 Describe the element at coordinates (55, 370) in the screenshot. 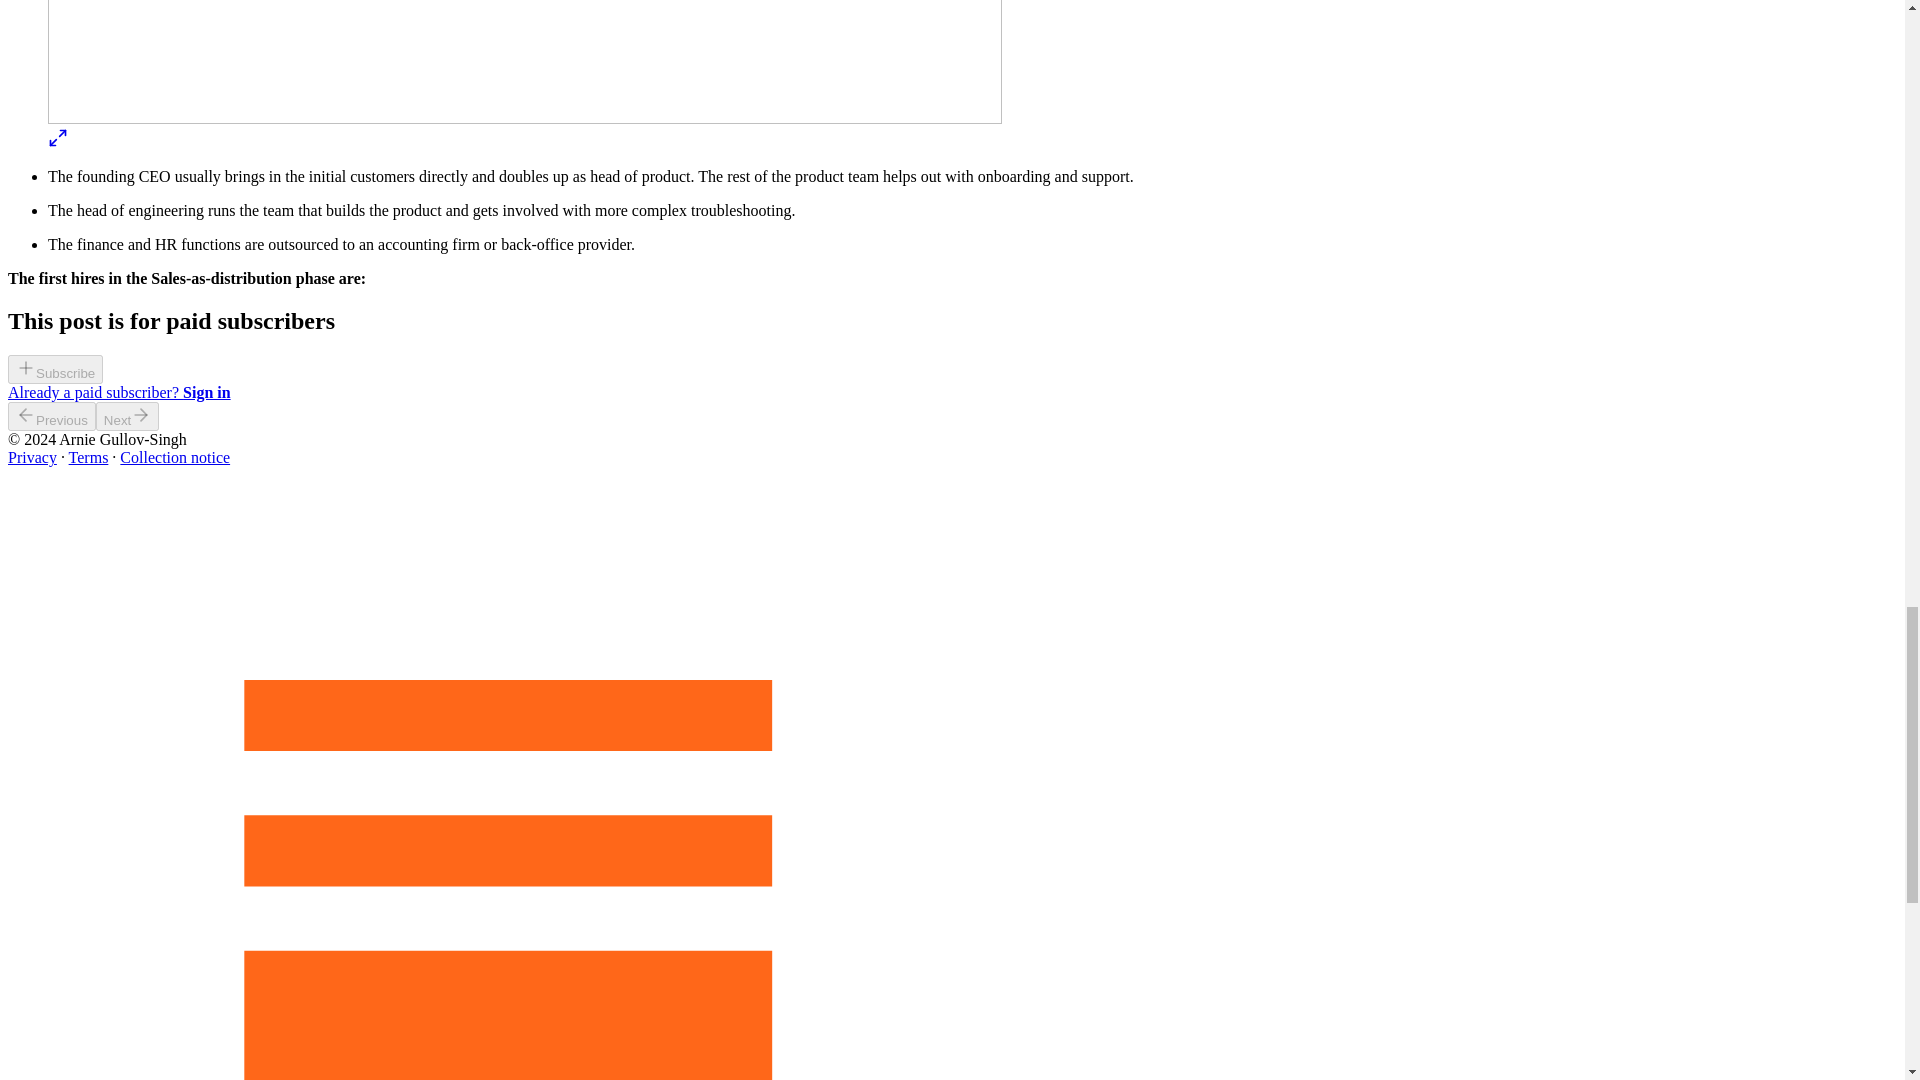

I see `Subscribe` at that location.